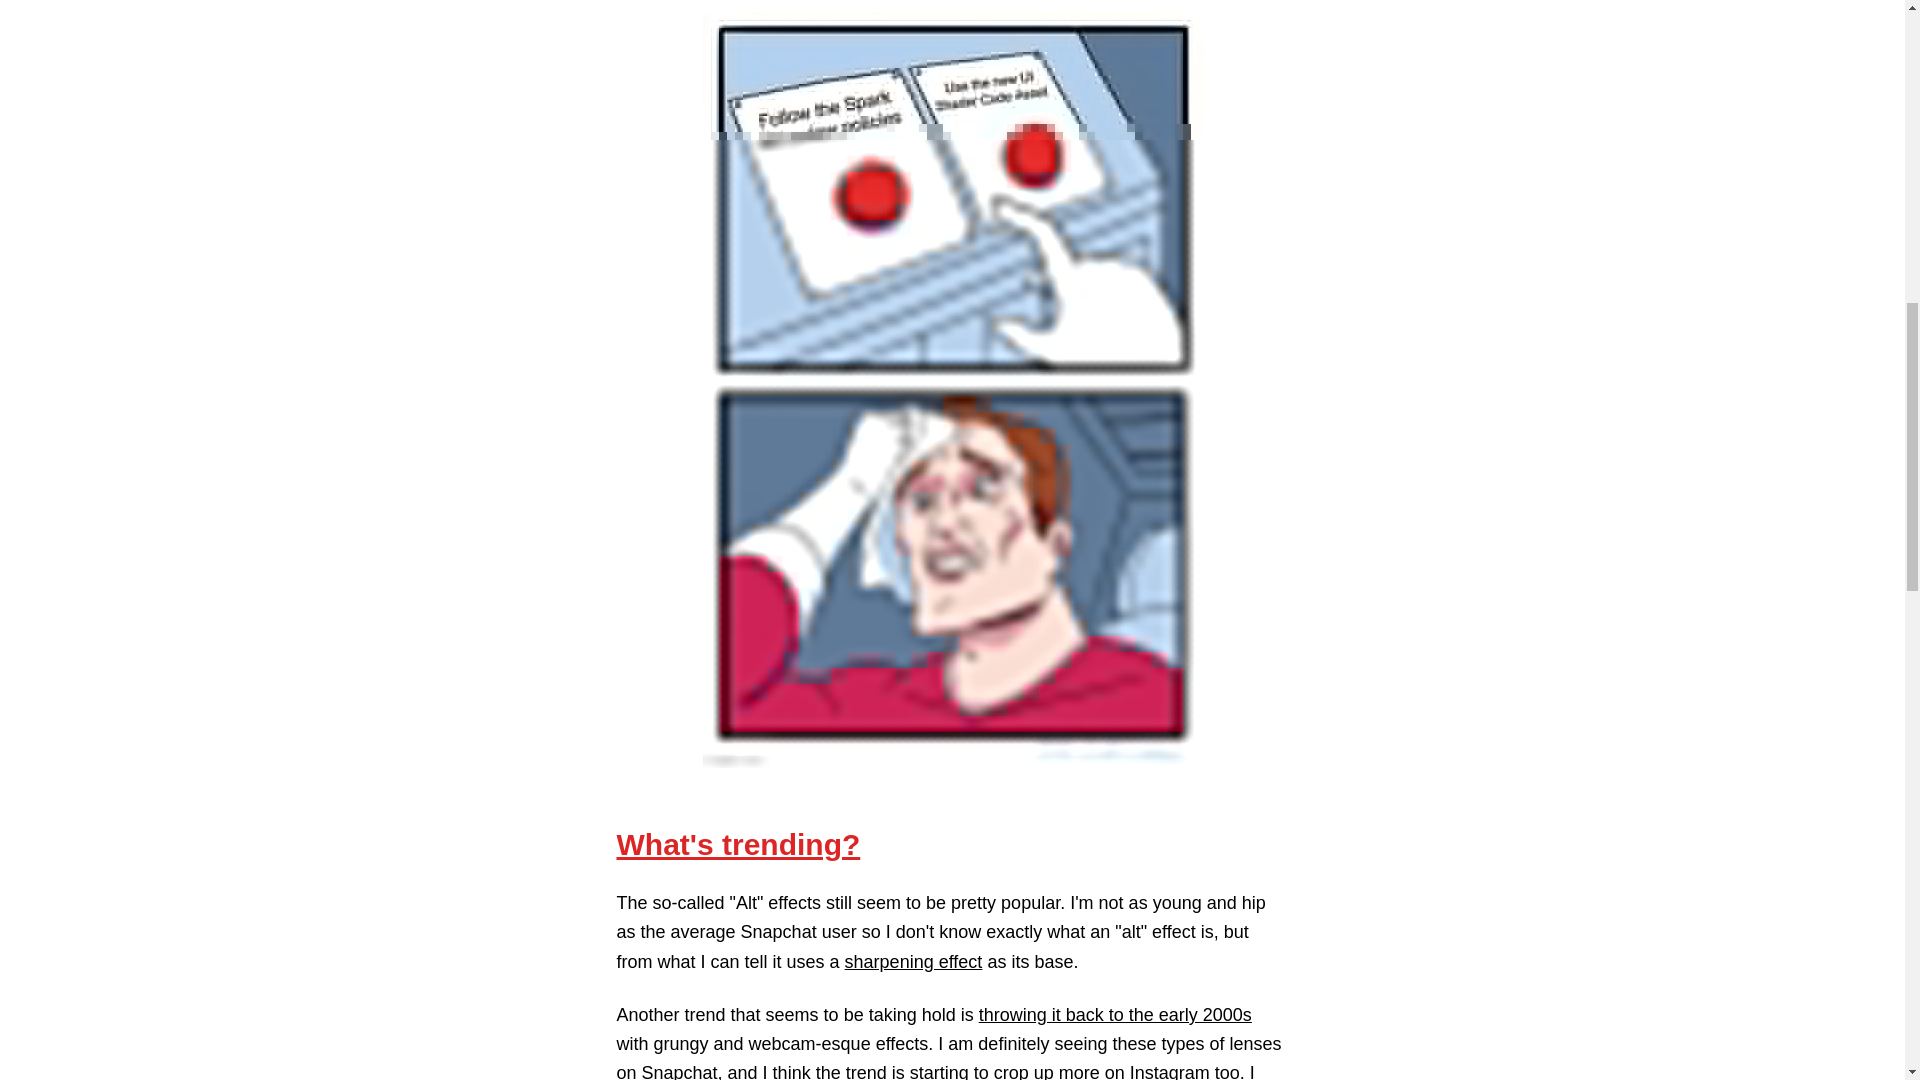  I want to click on throwing it back to the early 2000s, so click(1115, 1014).